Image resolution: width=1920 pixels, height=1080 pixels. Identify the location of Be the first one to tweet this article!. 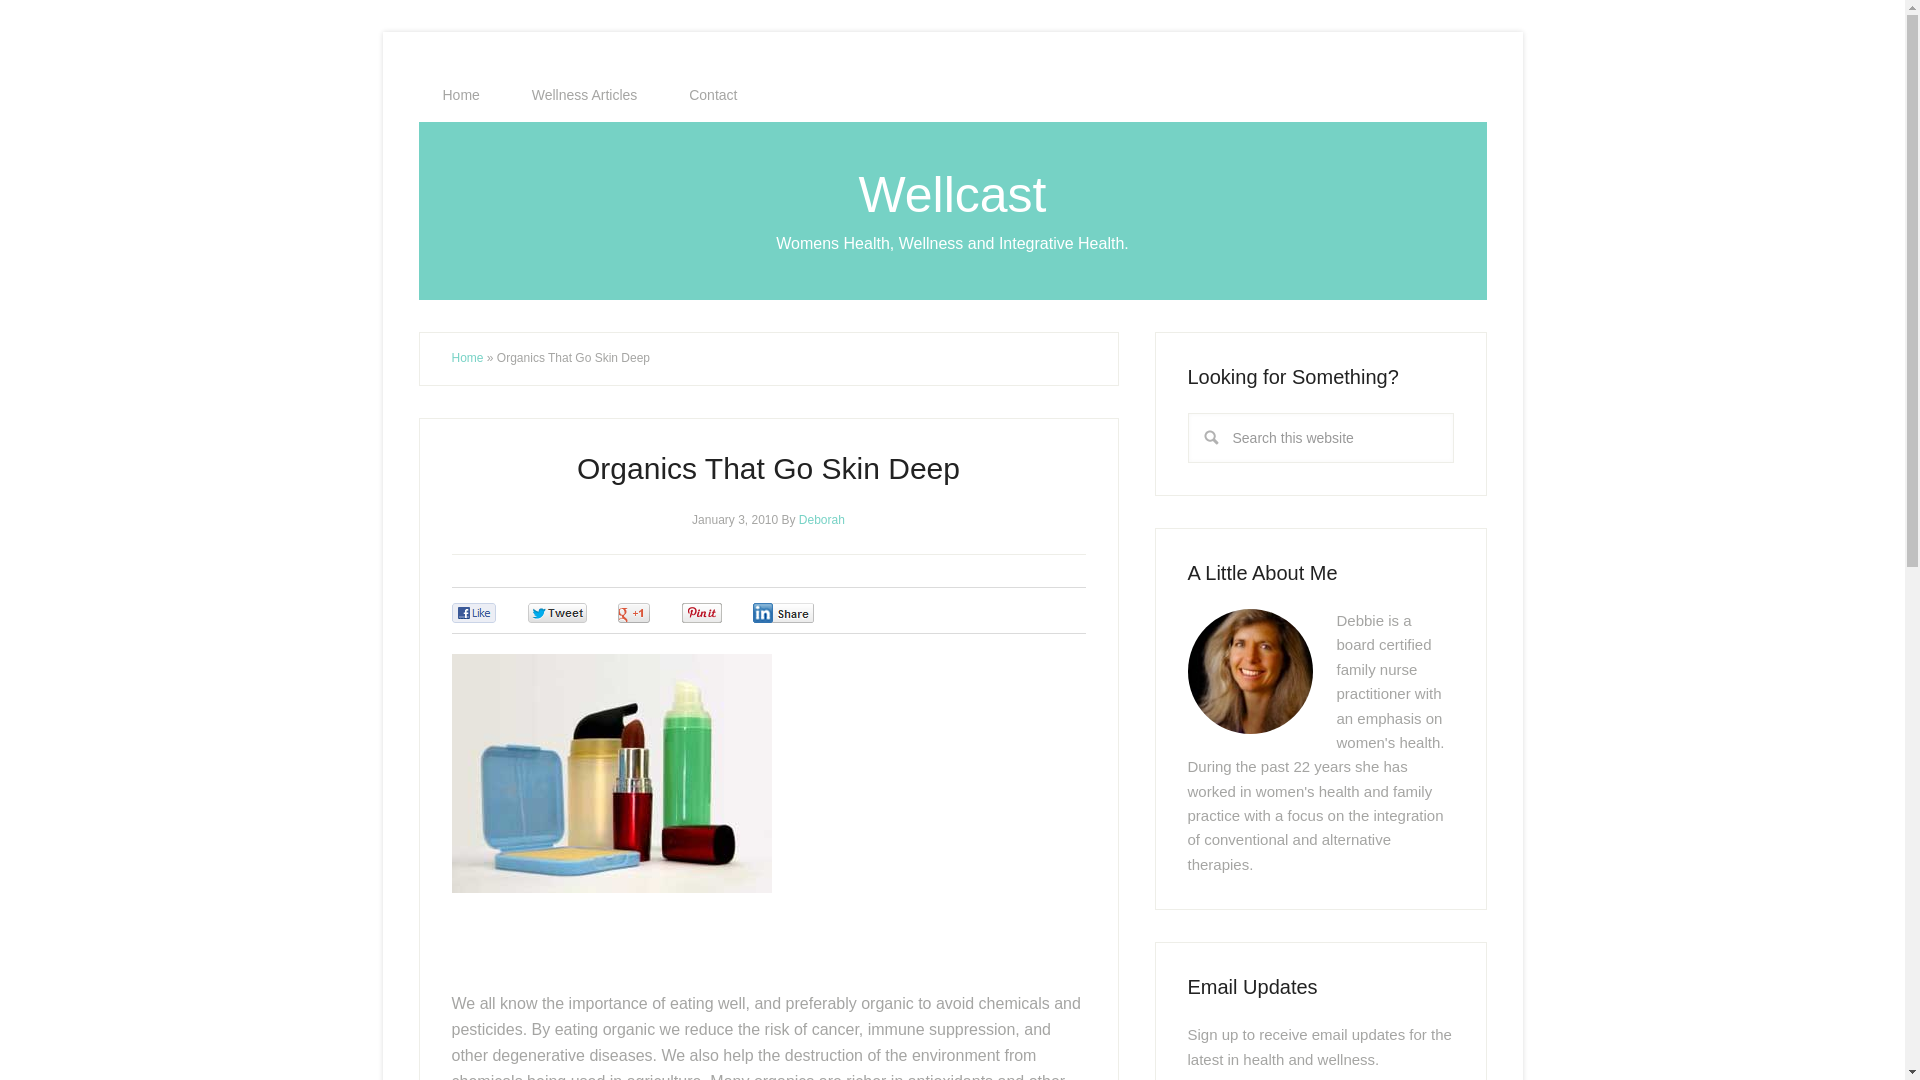
(578, 613).